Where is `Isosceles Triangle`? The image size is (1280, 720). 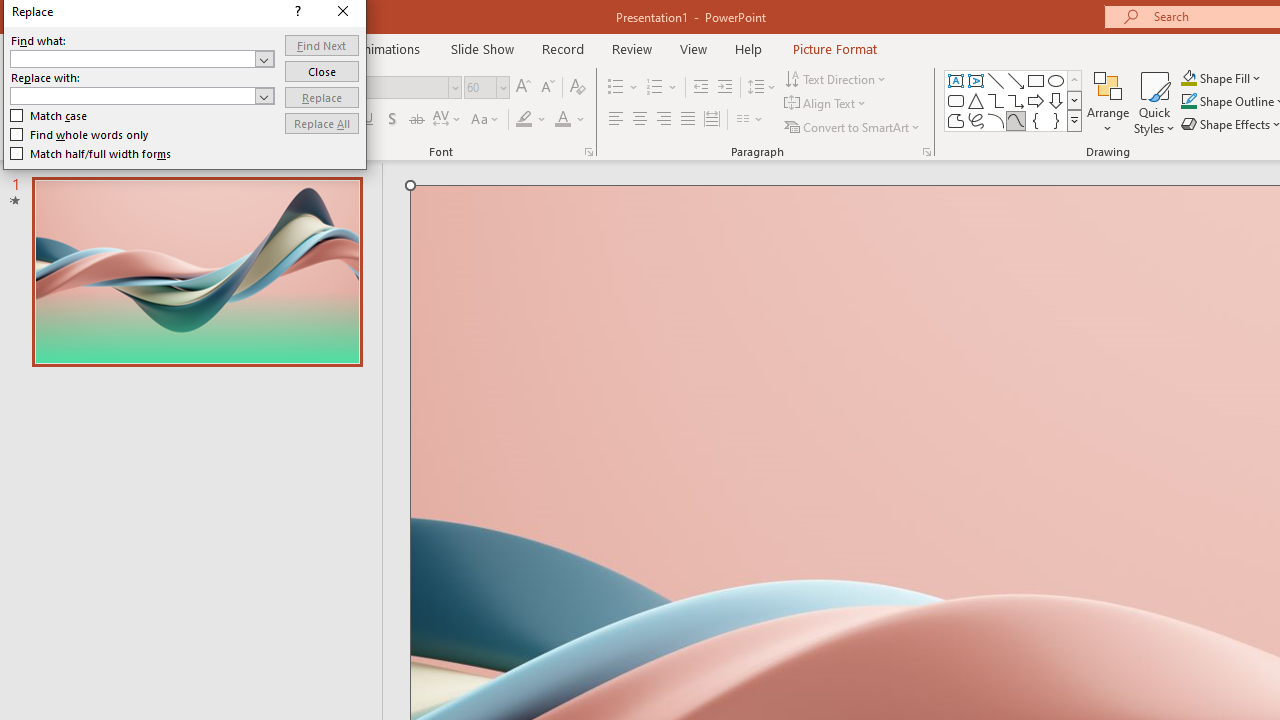 Isosceles Triangle is located at coordinates (976, 100).